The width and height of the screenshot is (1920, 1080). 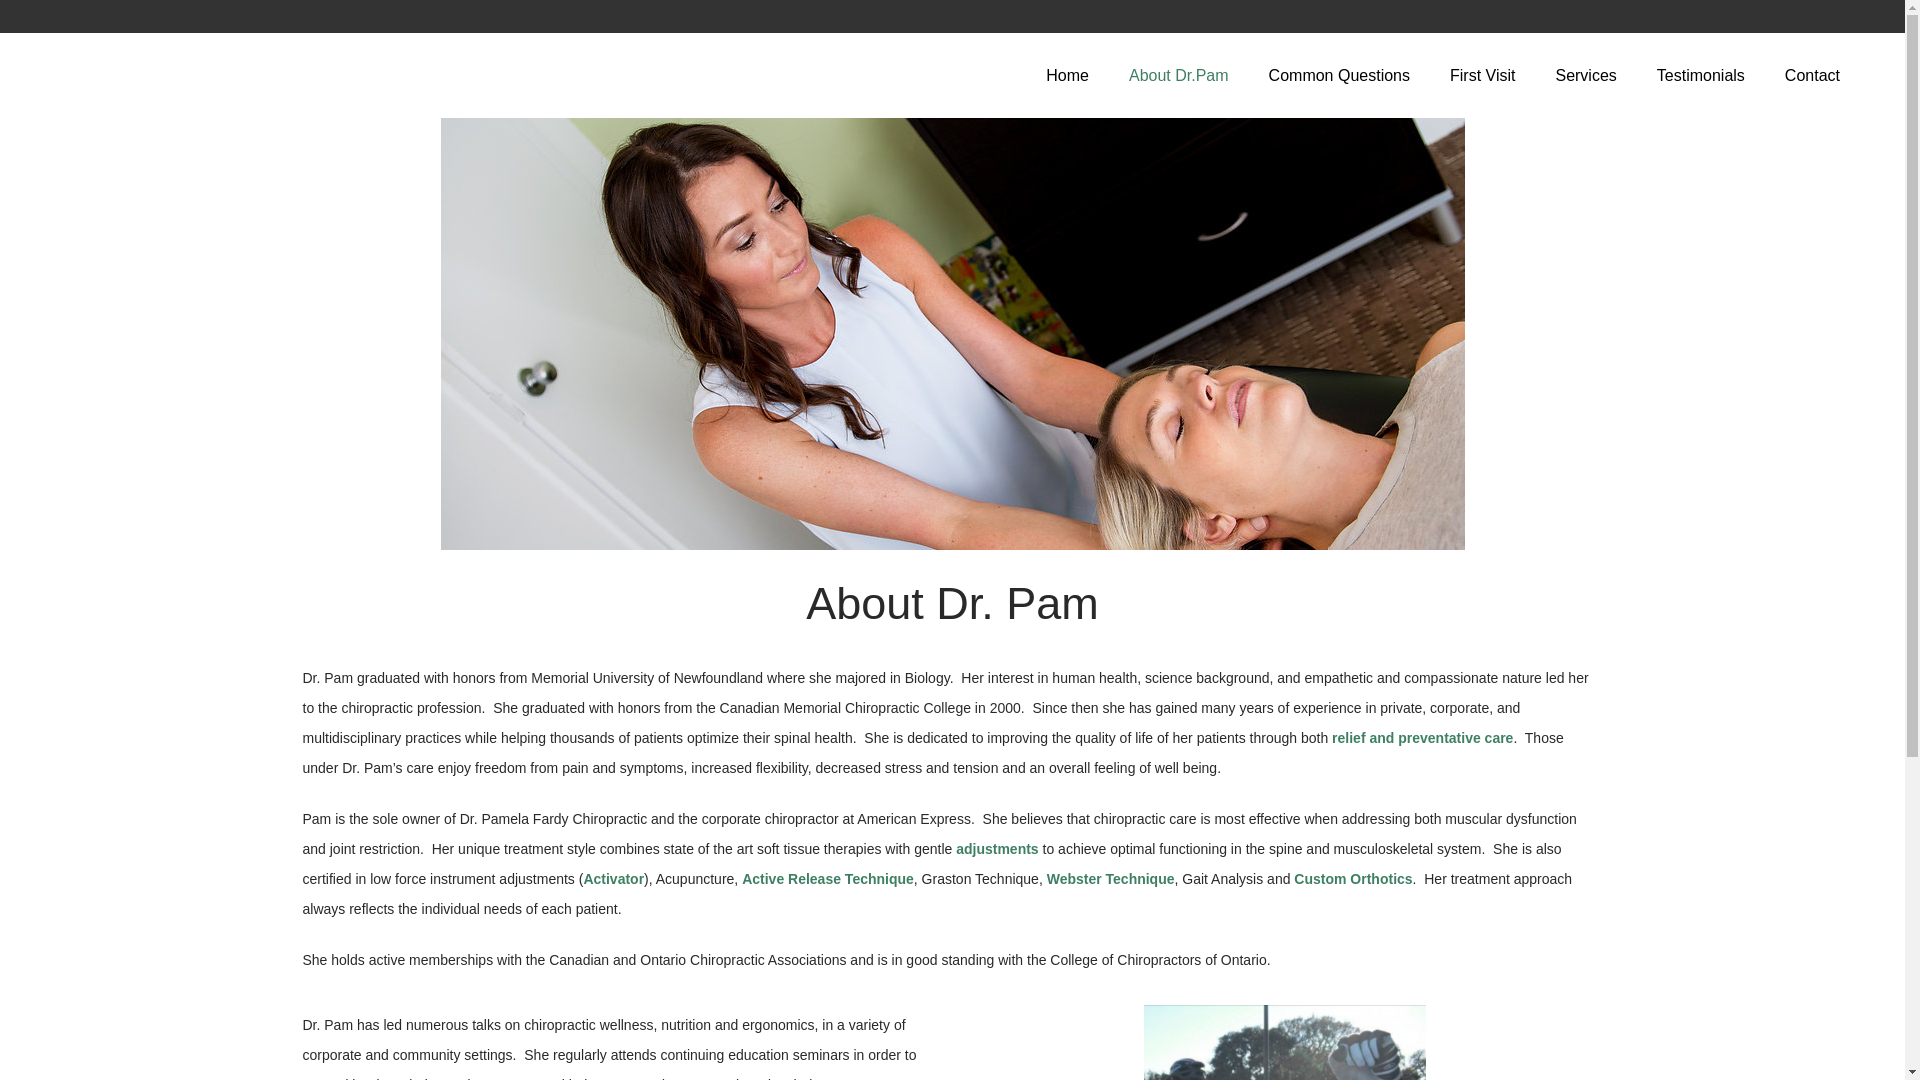 I want to click on Common Questions, so click(x=1340, y=75).